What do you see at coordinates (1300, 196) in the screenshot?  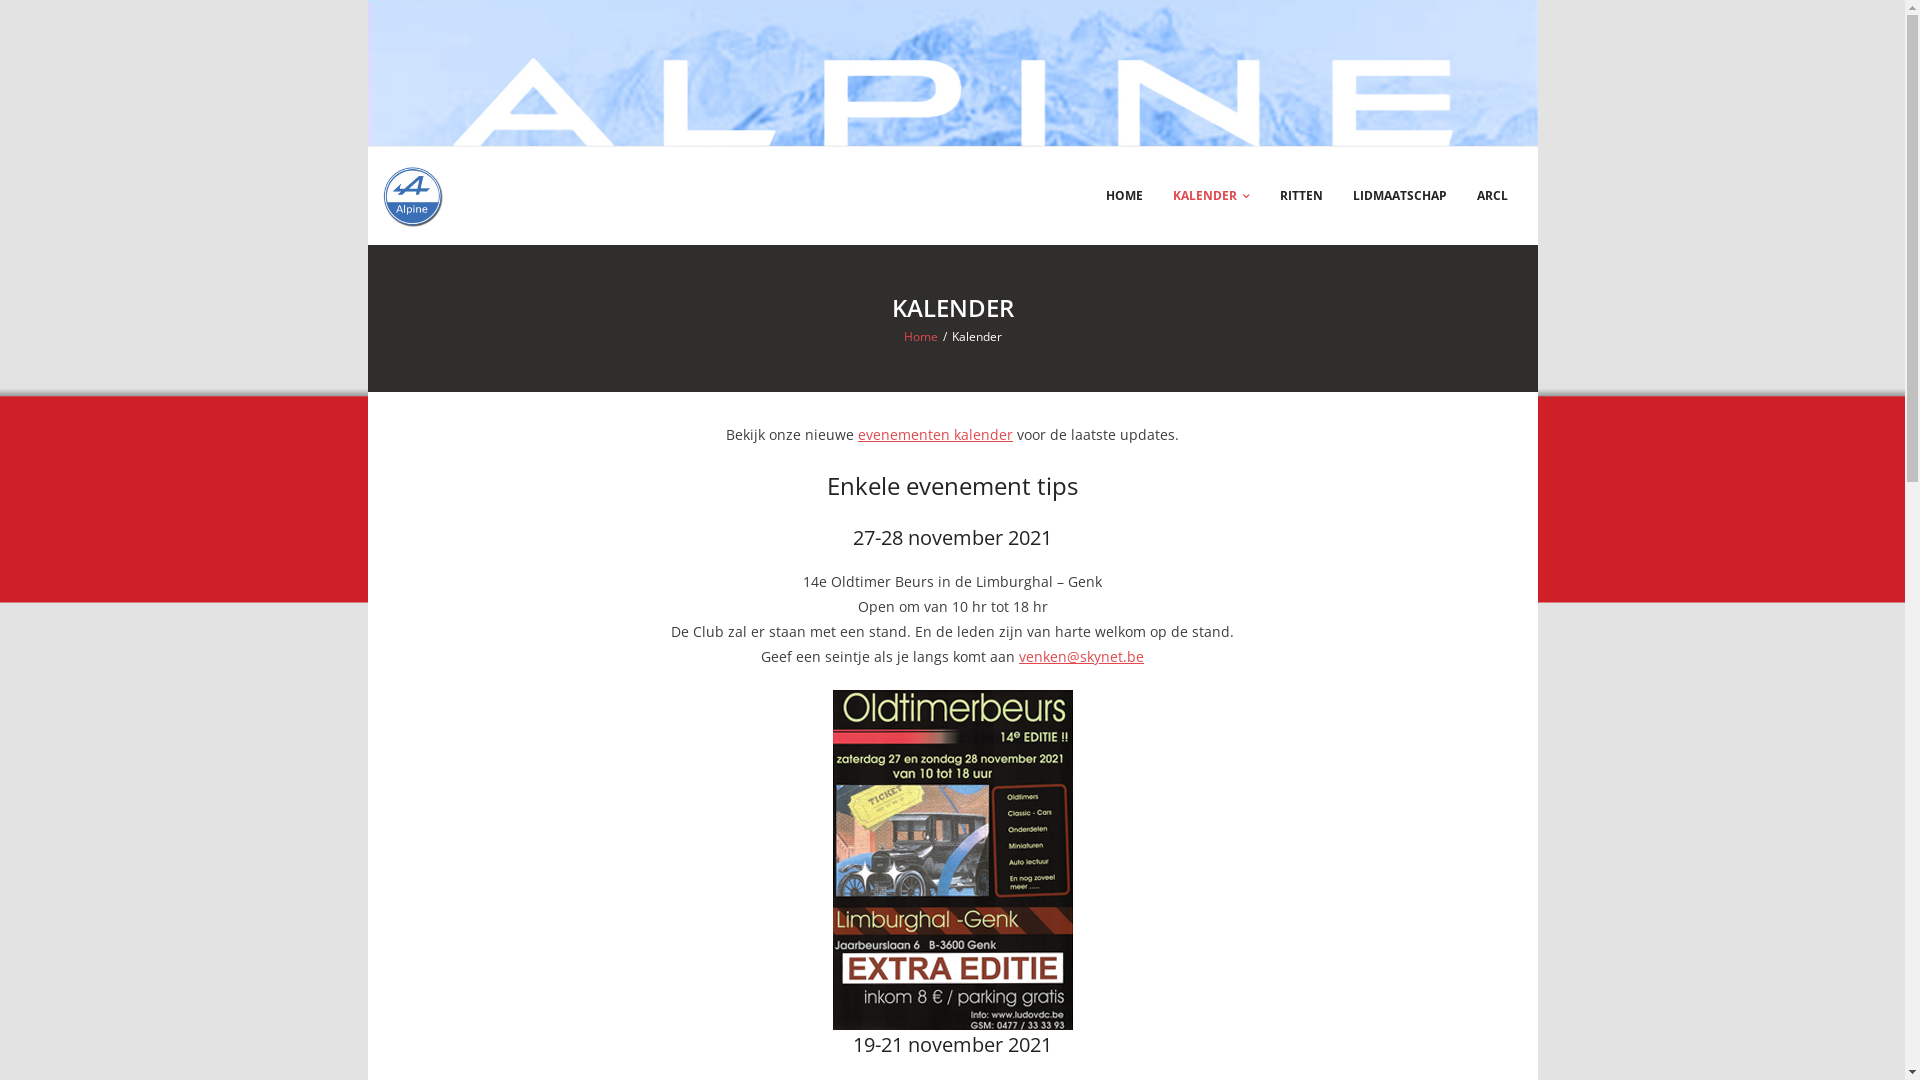 I see `RITTEN` at bounding box center [1300, 196].